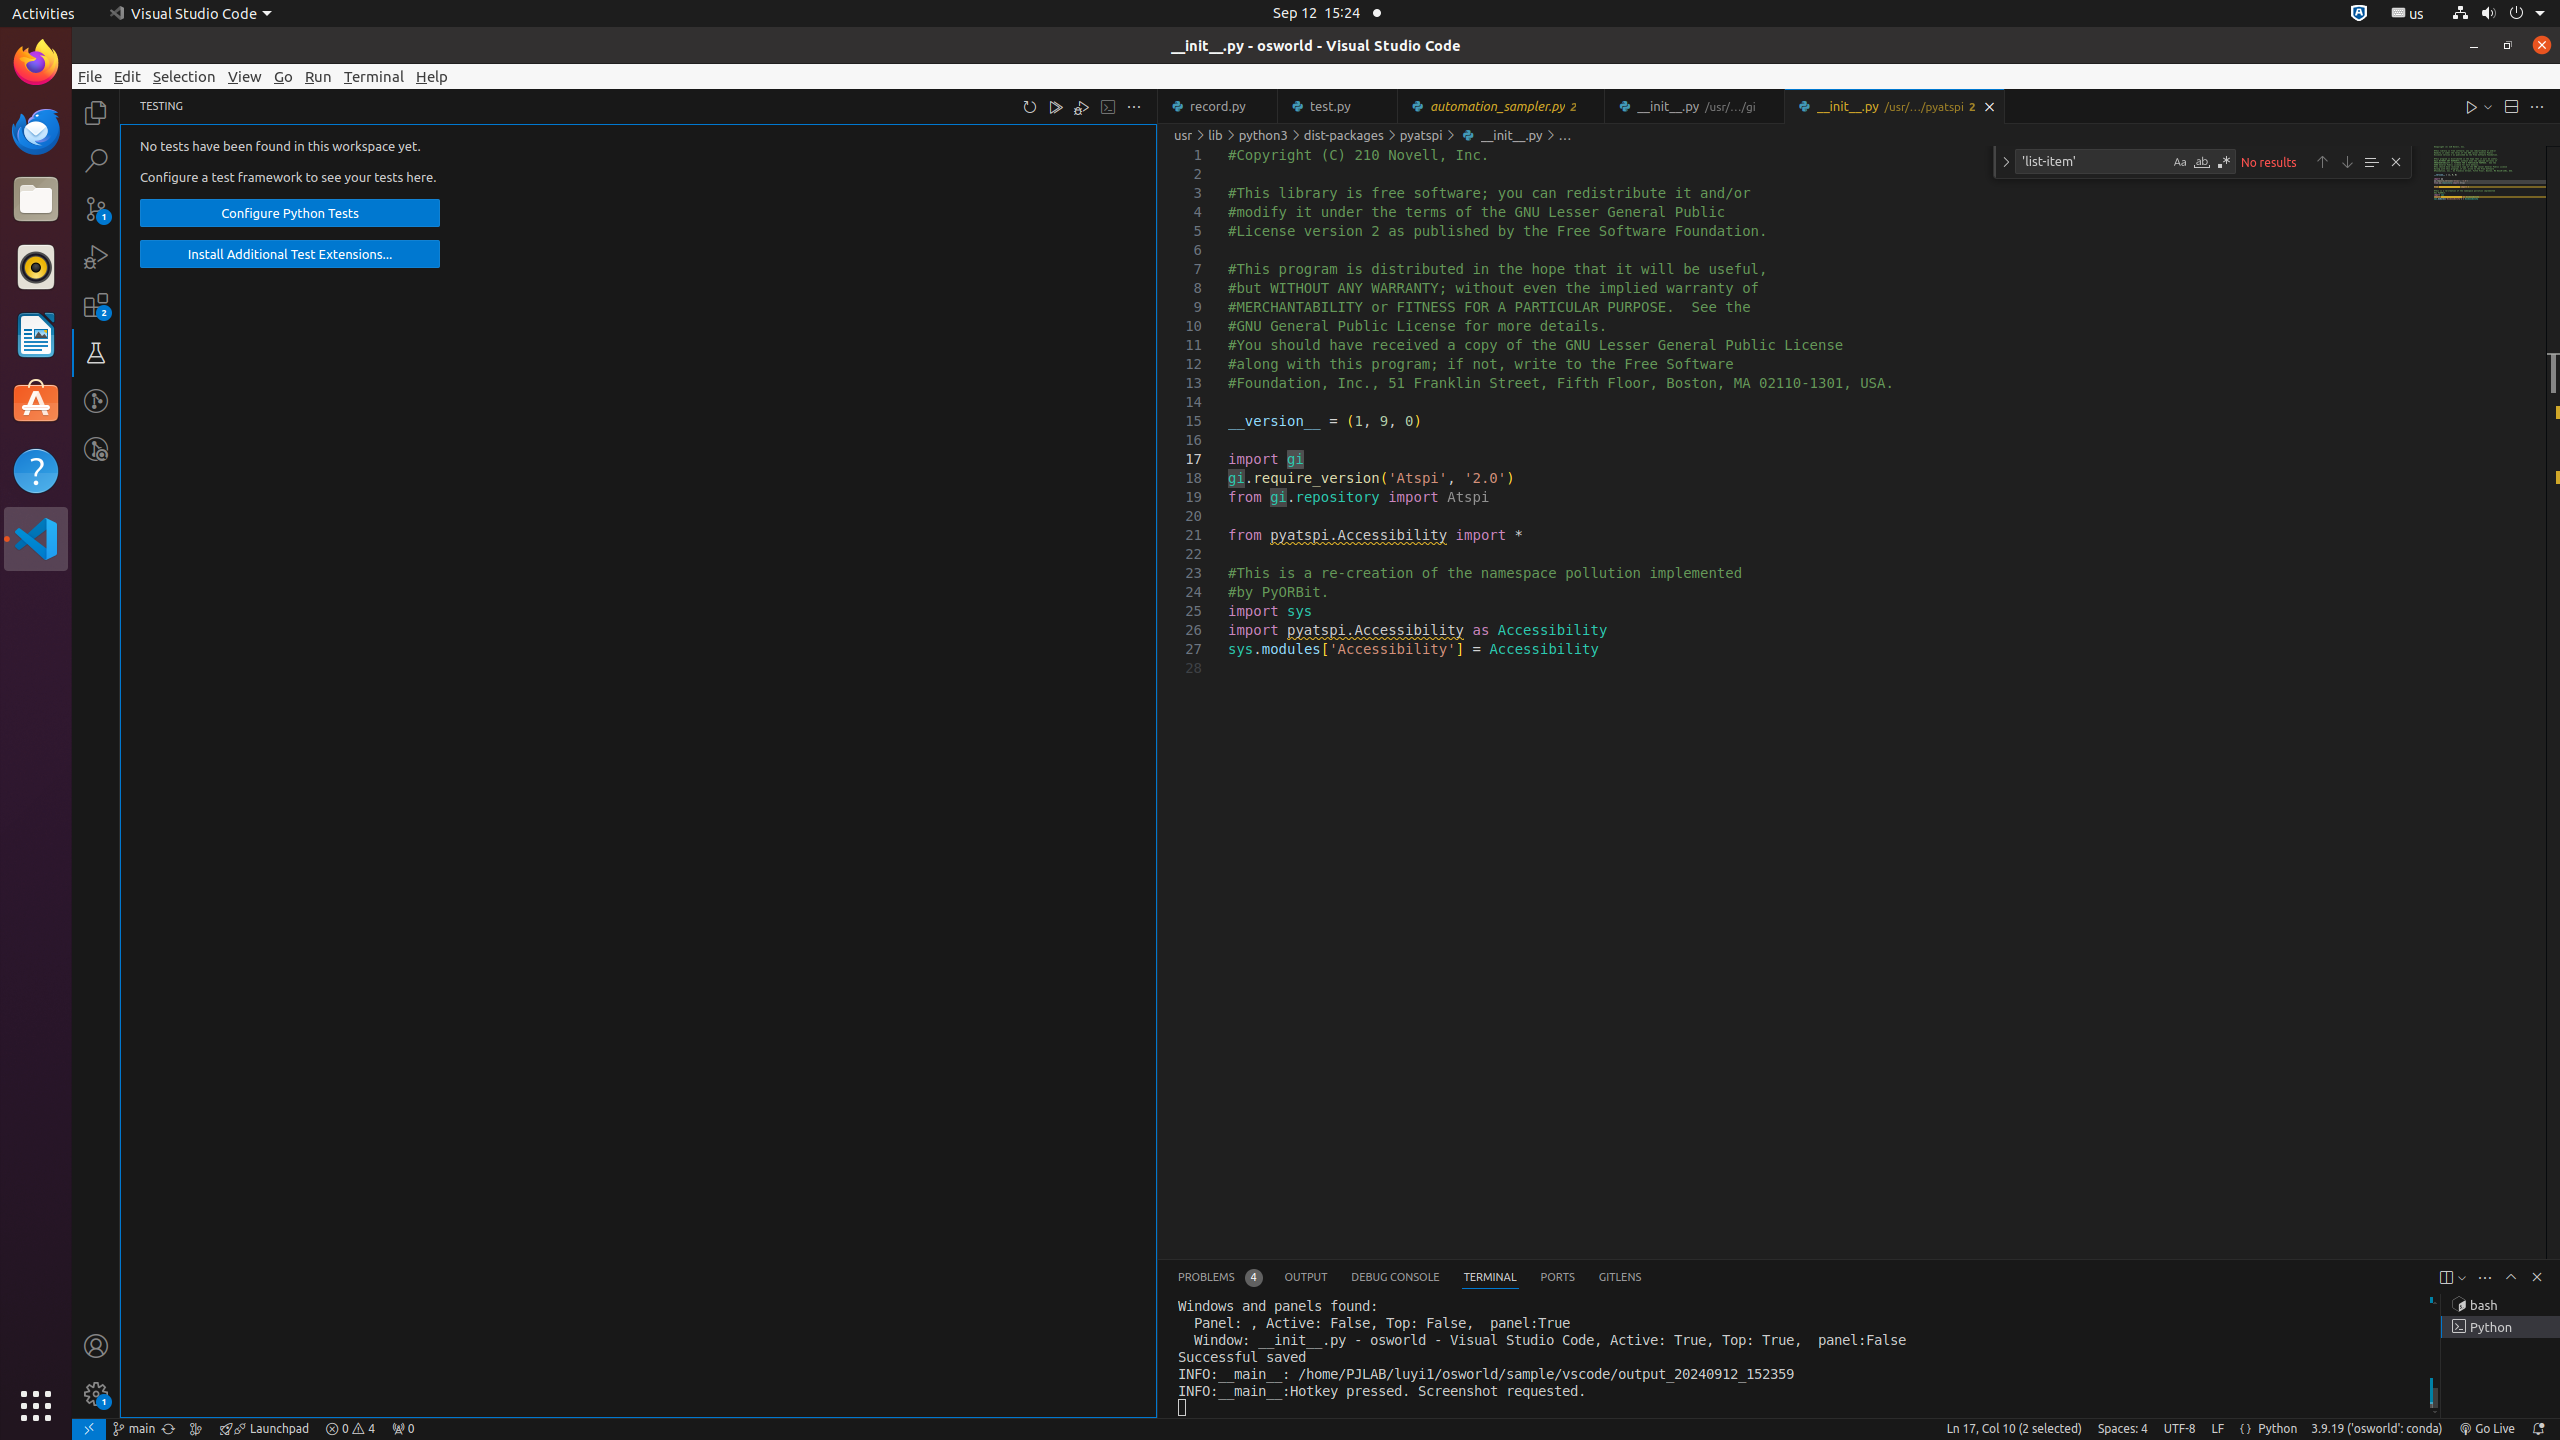 The height and width of the screenshot is (1440, 2560). Describe the element at coordinates (1108, 106) in the screenshot. I see `Show Output (Ctrl+; Ctrl+O)` at that location.